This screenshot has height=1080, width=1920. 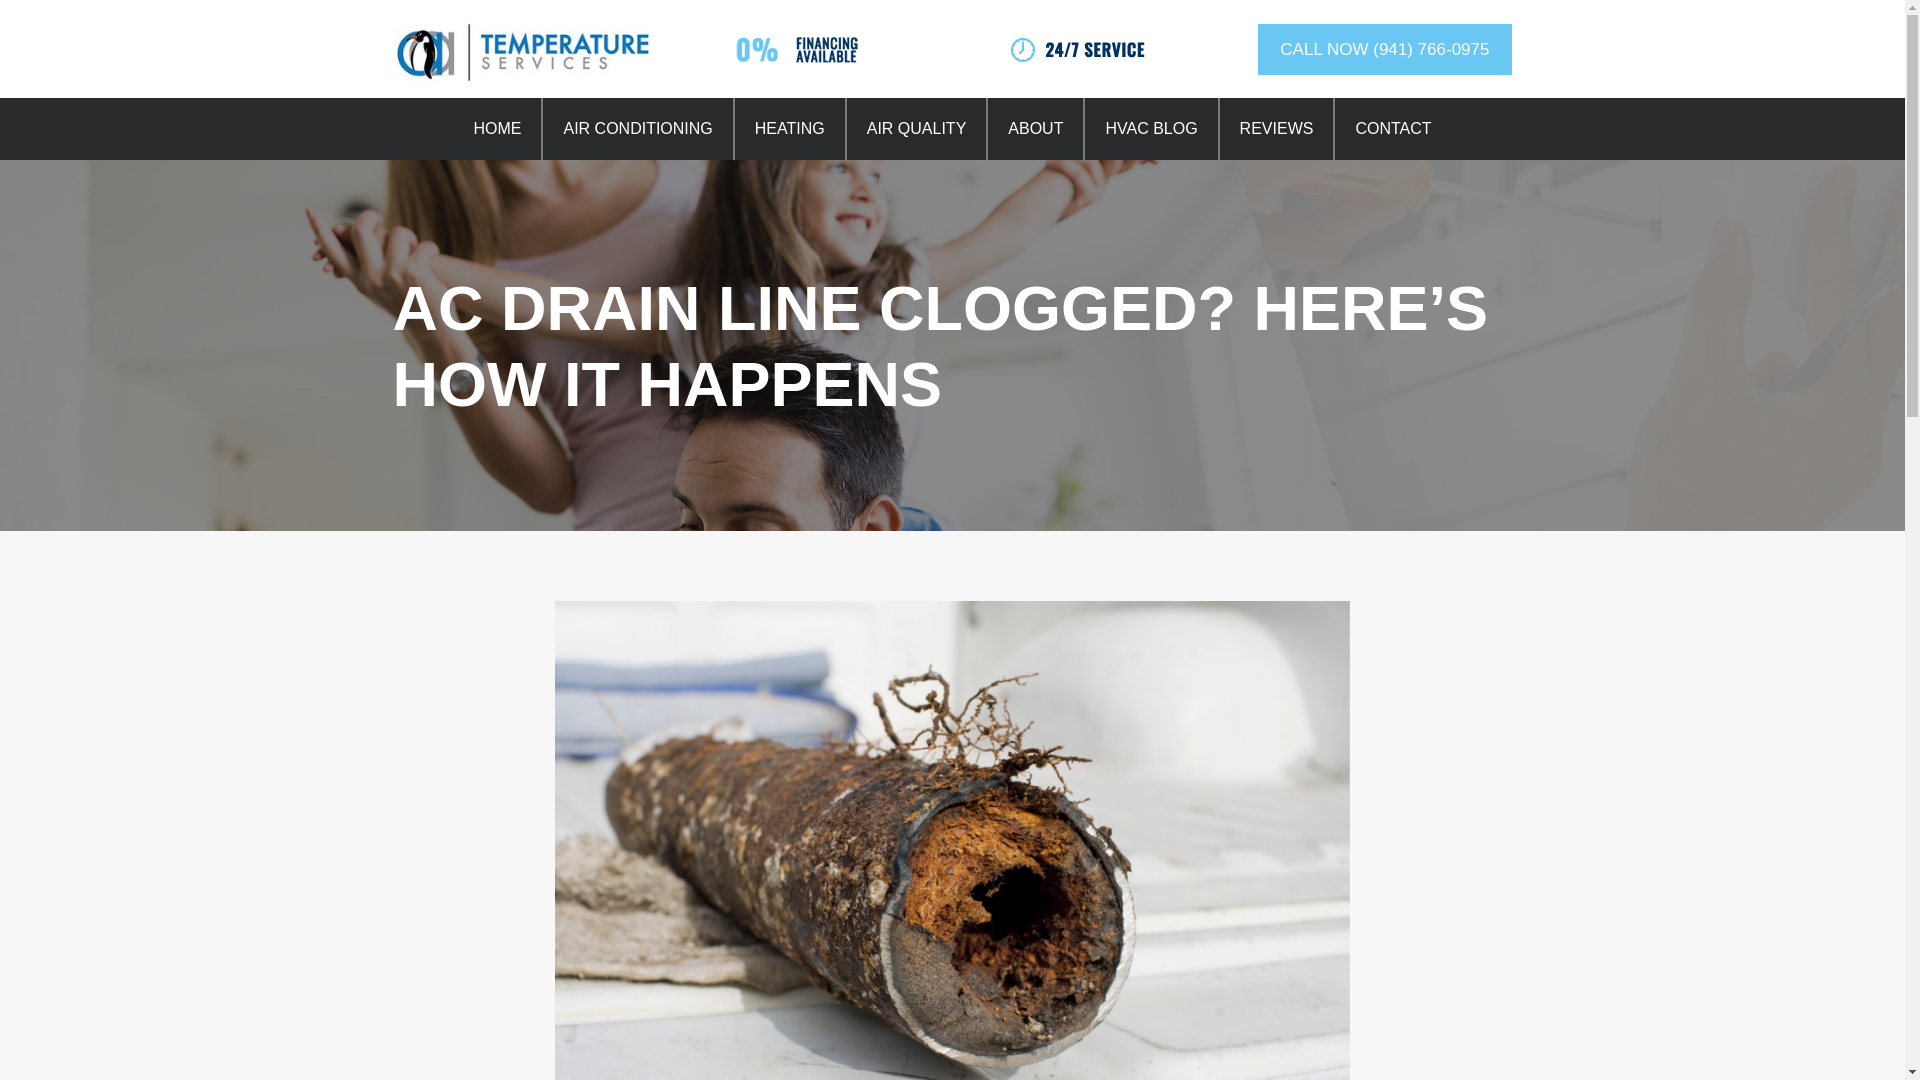 What do you see at coordinates (1035, 128) in the screenshot?
I see `ABOUT` at bounding box center [1035, 128].